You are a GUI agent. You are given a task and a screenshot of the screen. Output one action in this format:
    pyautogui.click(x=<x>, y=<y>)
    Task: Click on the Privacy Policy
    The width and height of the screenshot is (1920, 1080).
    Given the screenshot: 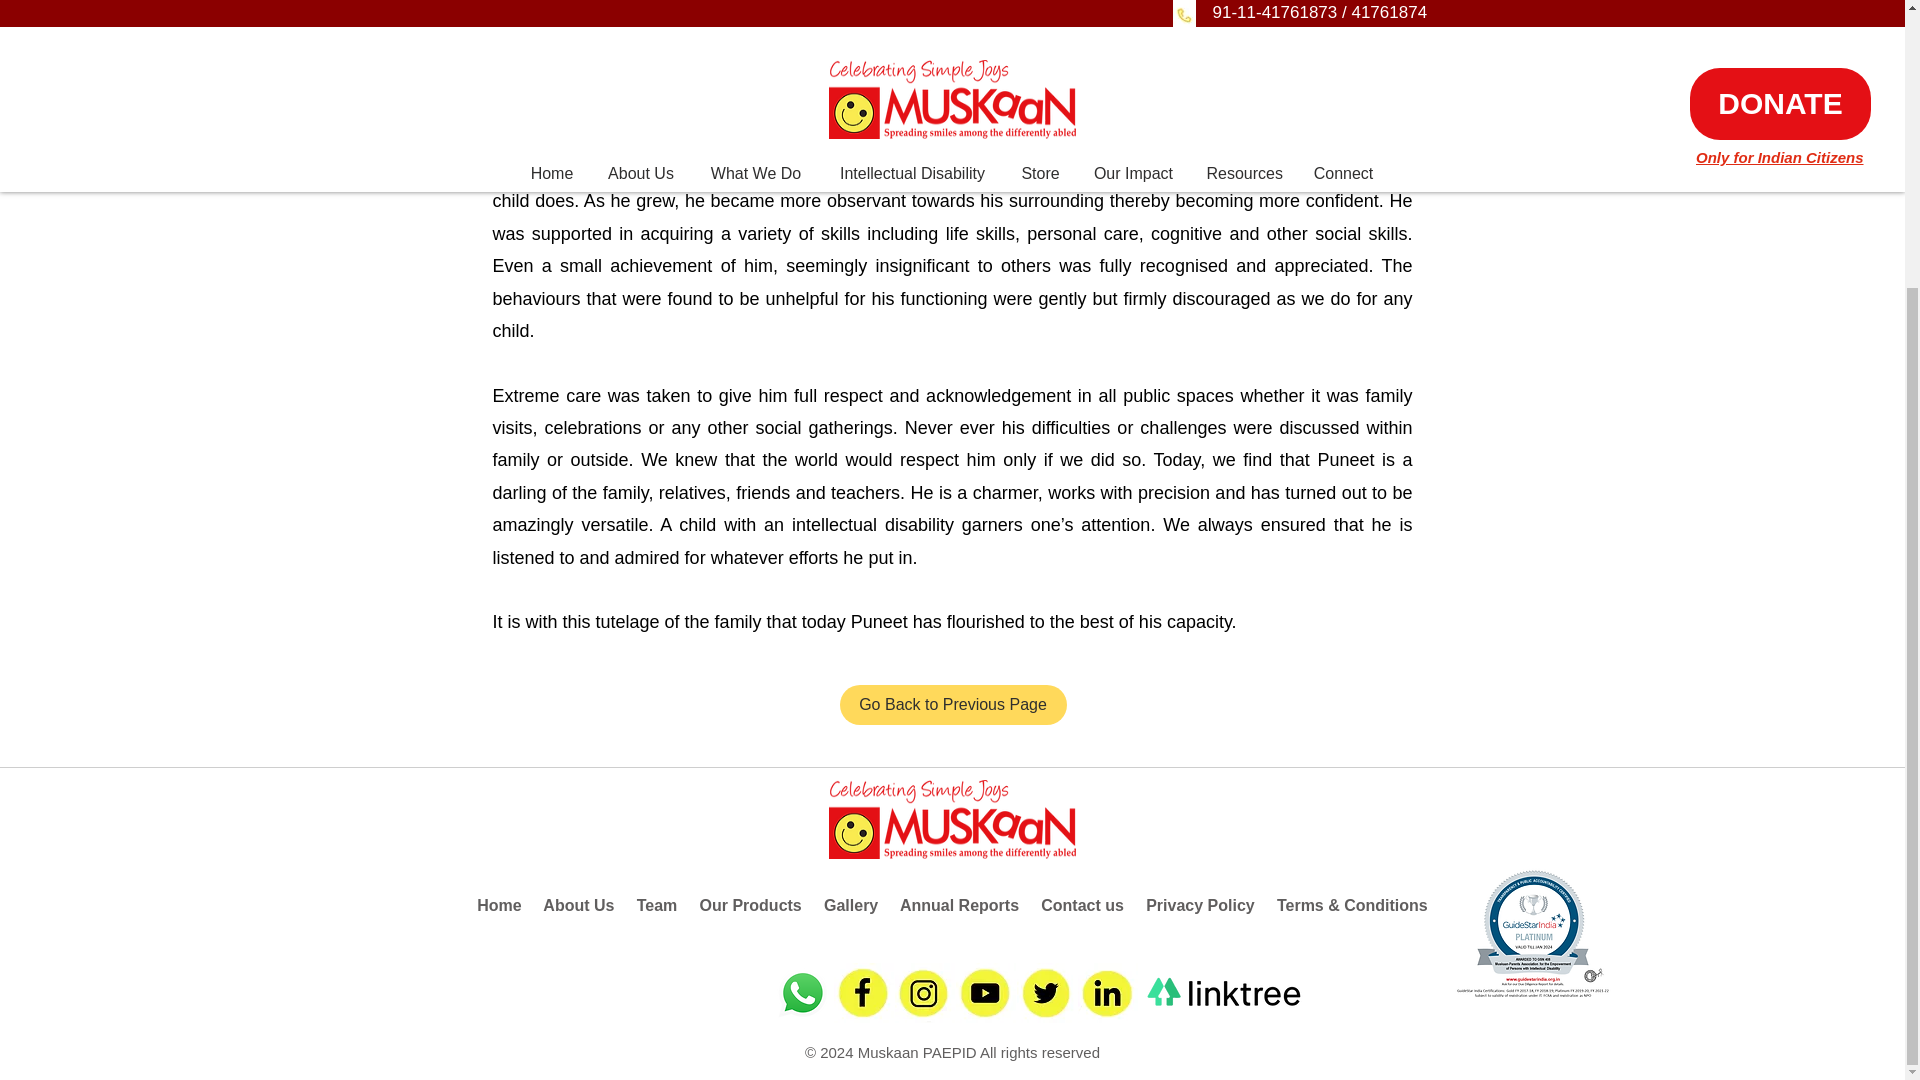 What is the action you would take?
    pyautogui.click(x=1200, y=905)
    